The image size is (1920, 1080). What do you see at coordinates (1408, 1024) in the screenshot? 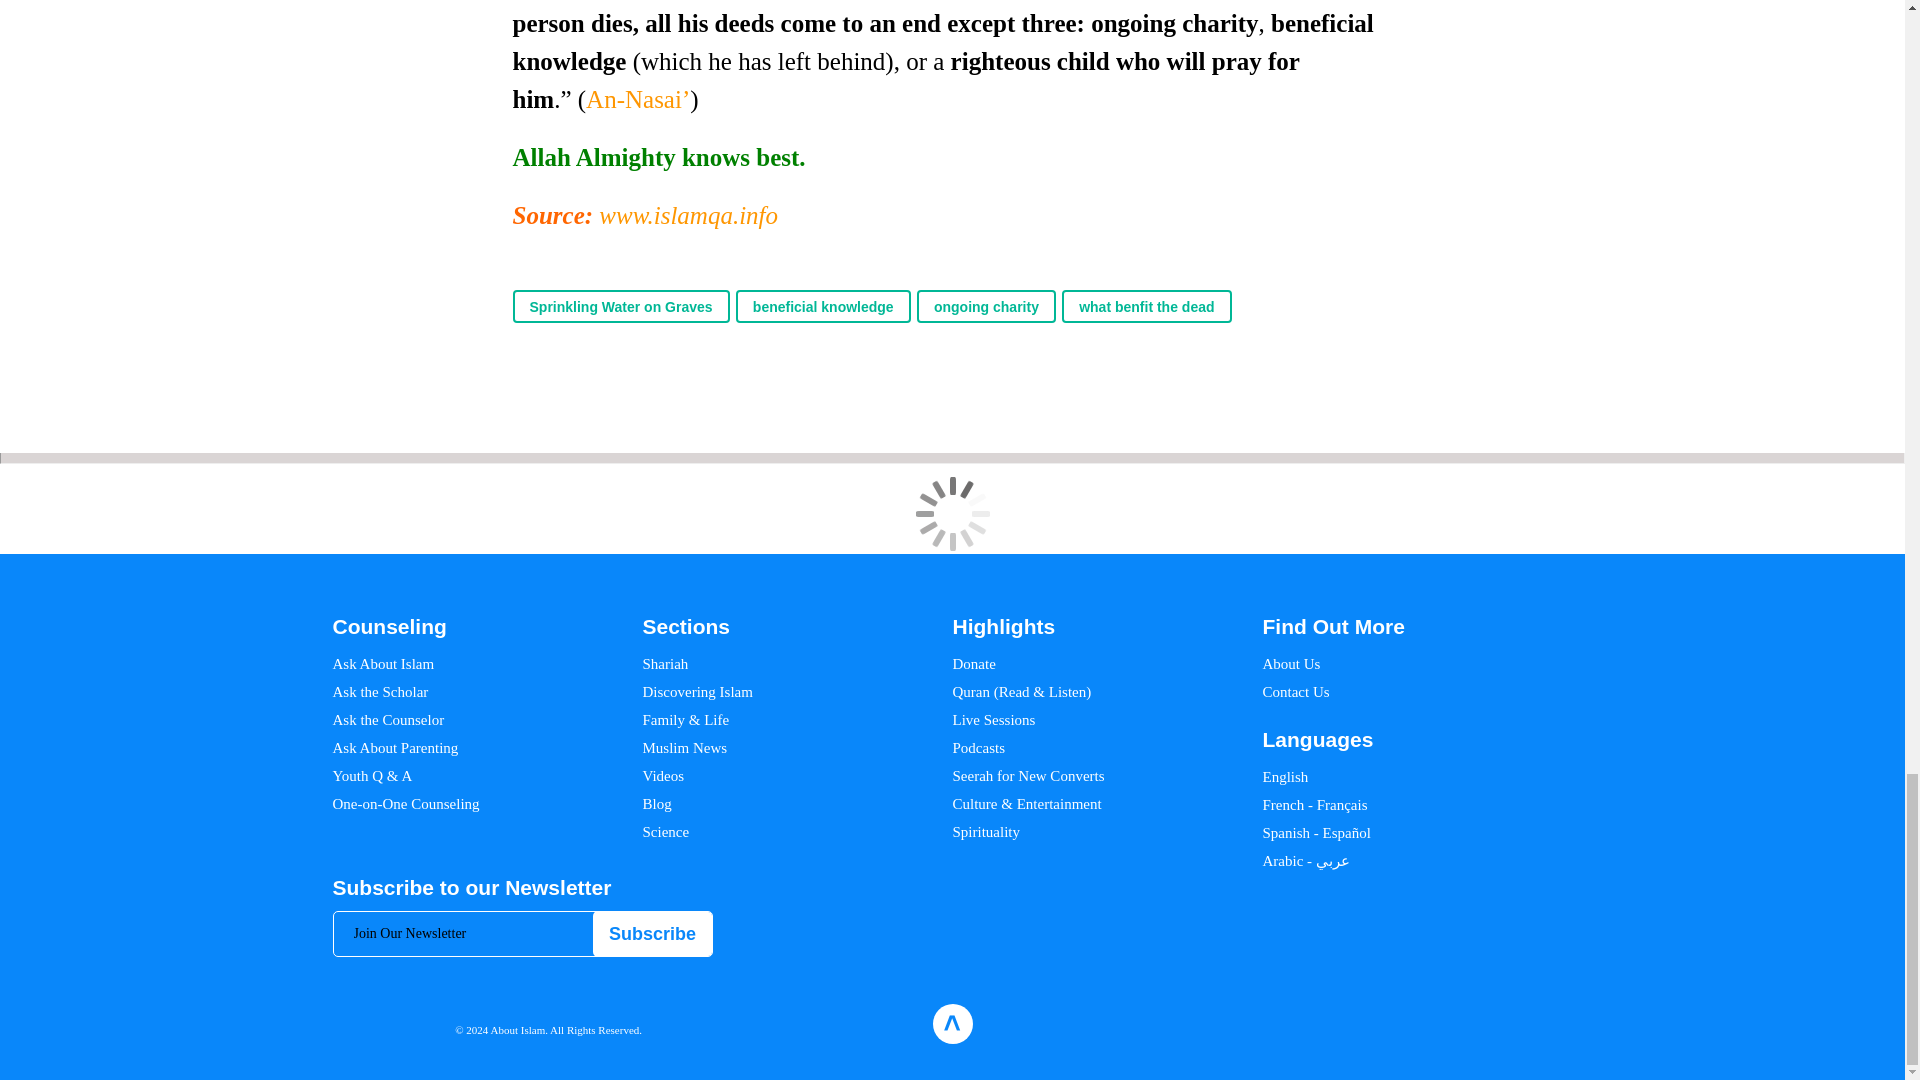
I see `Twitter` at bounding box center [1408, 1024].